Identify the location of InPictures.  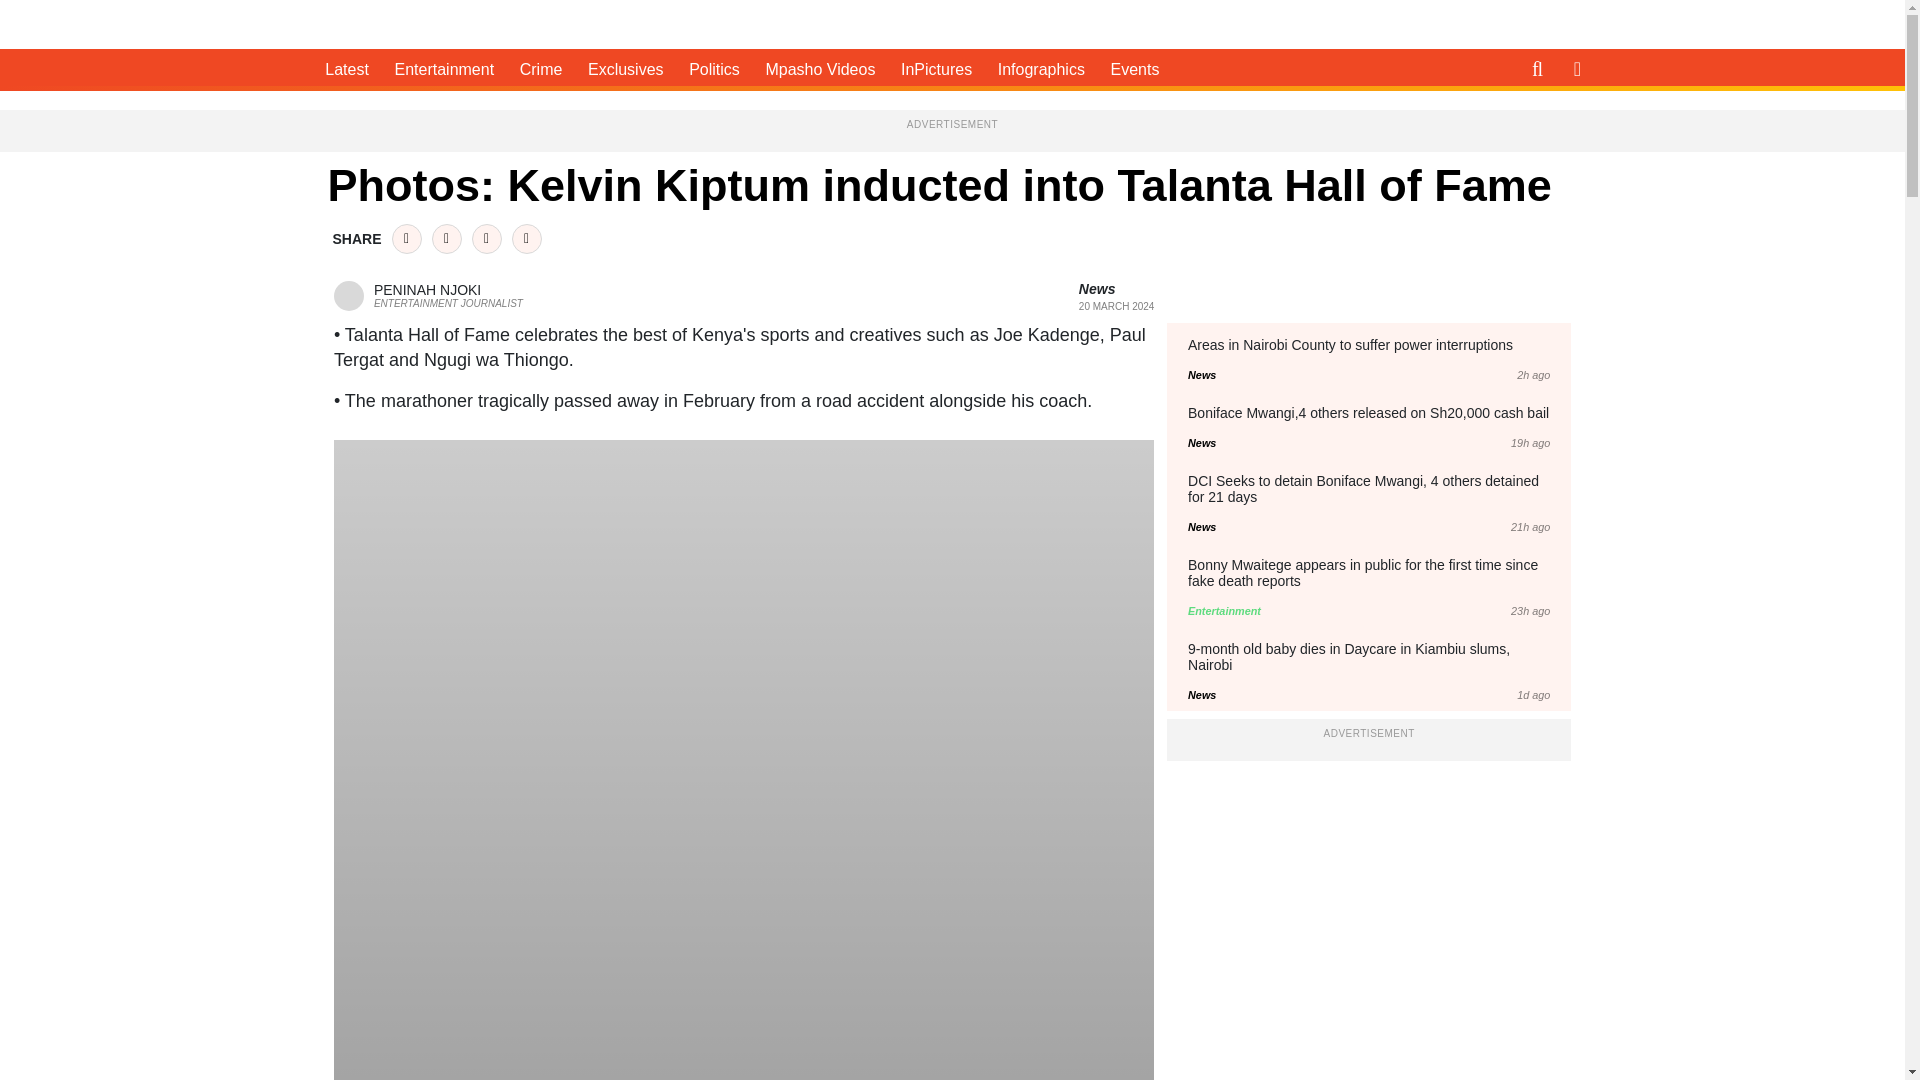
(626, 68).